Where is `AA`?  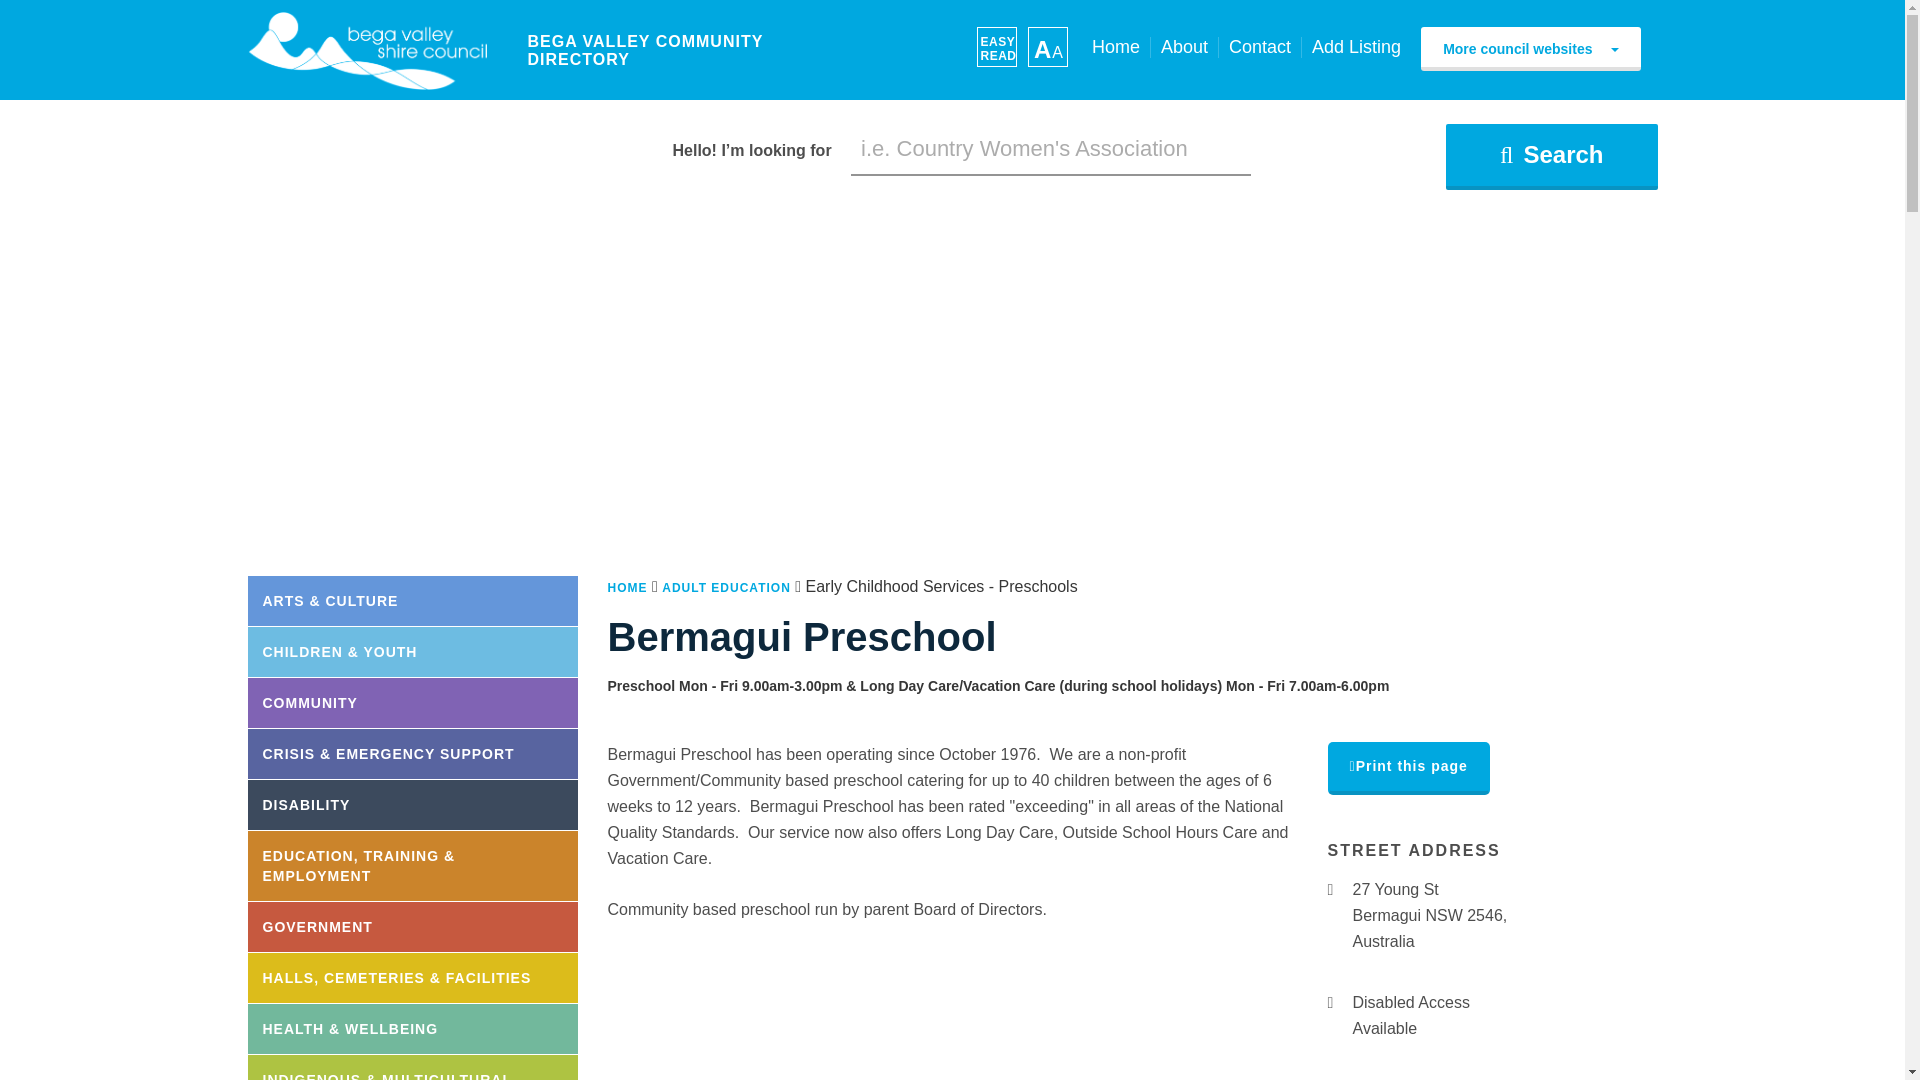
AA is located at coordinates (1047, 46).